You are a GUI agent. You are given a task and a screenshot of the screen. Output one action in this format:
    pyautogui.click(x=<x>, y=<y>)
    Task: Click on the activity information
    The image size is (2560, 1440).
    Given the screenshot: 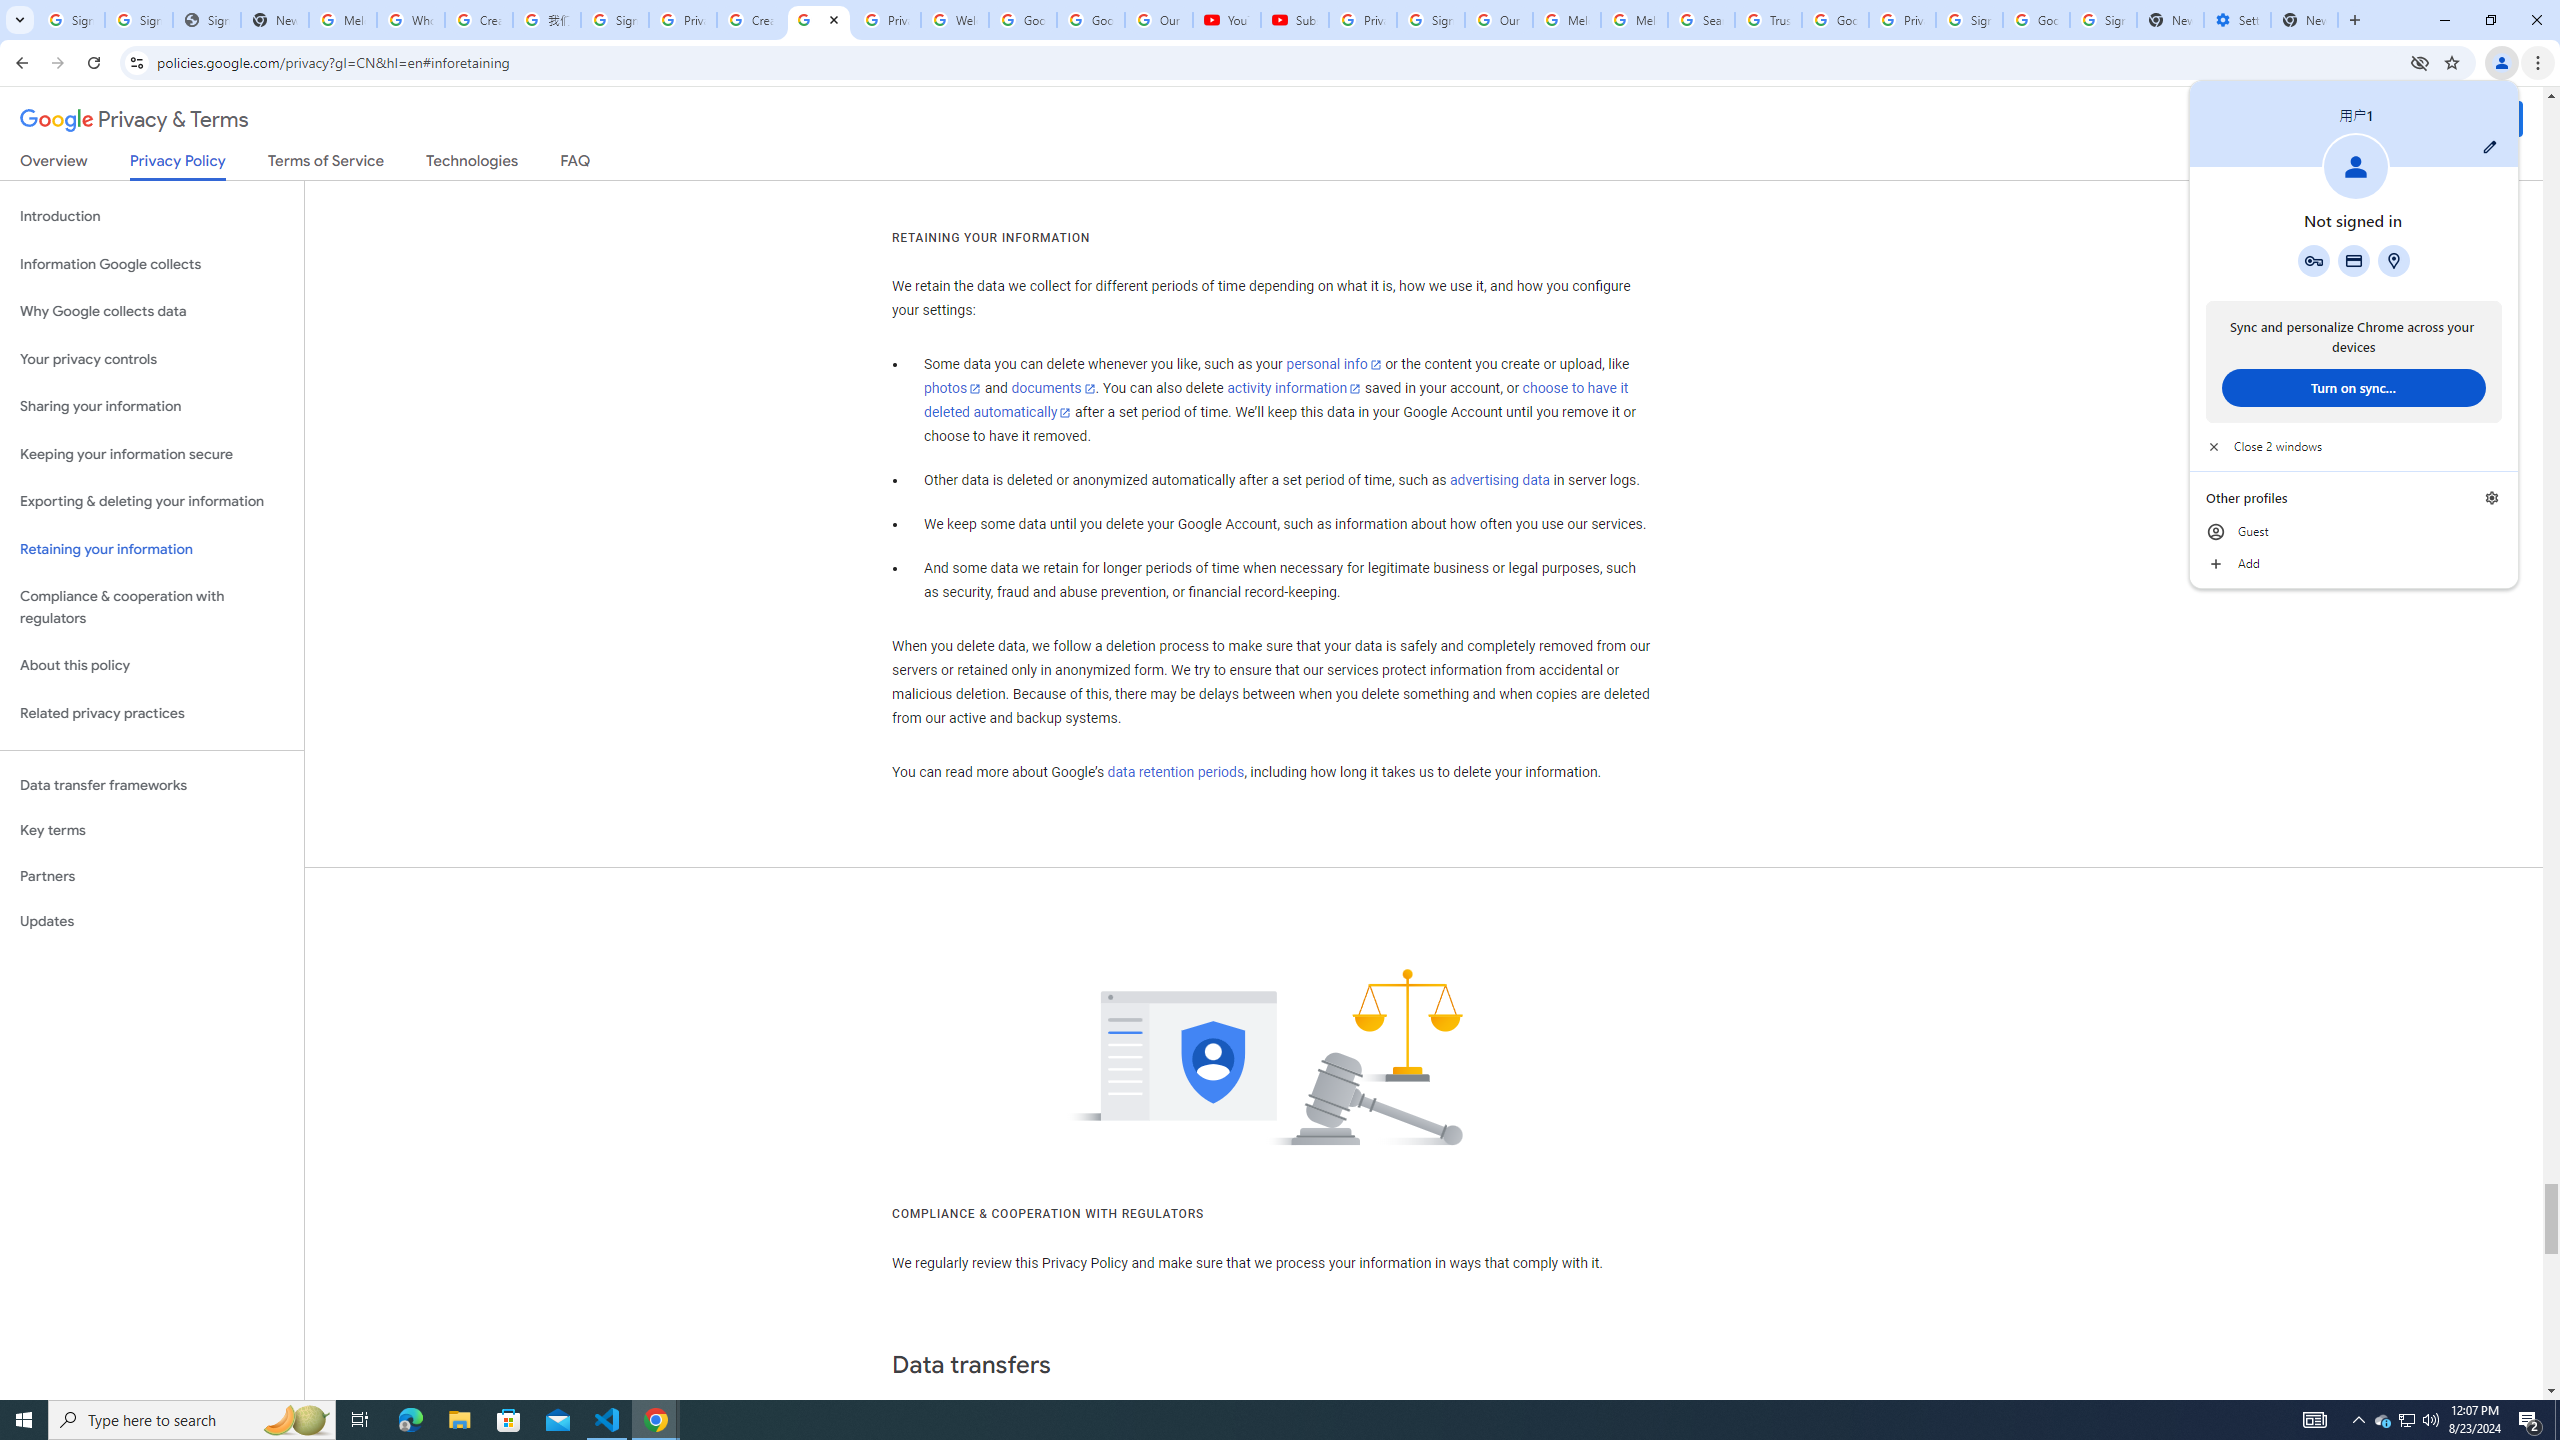 What is the action you would take?
    pyautogui.click(x=1294, y=388)
    